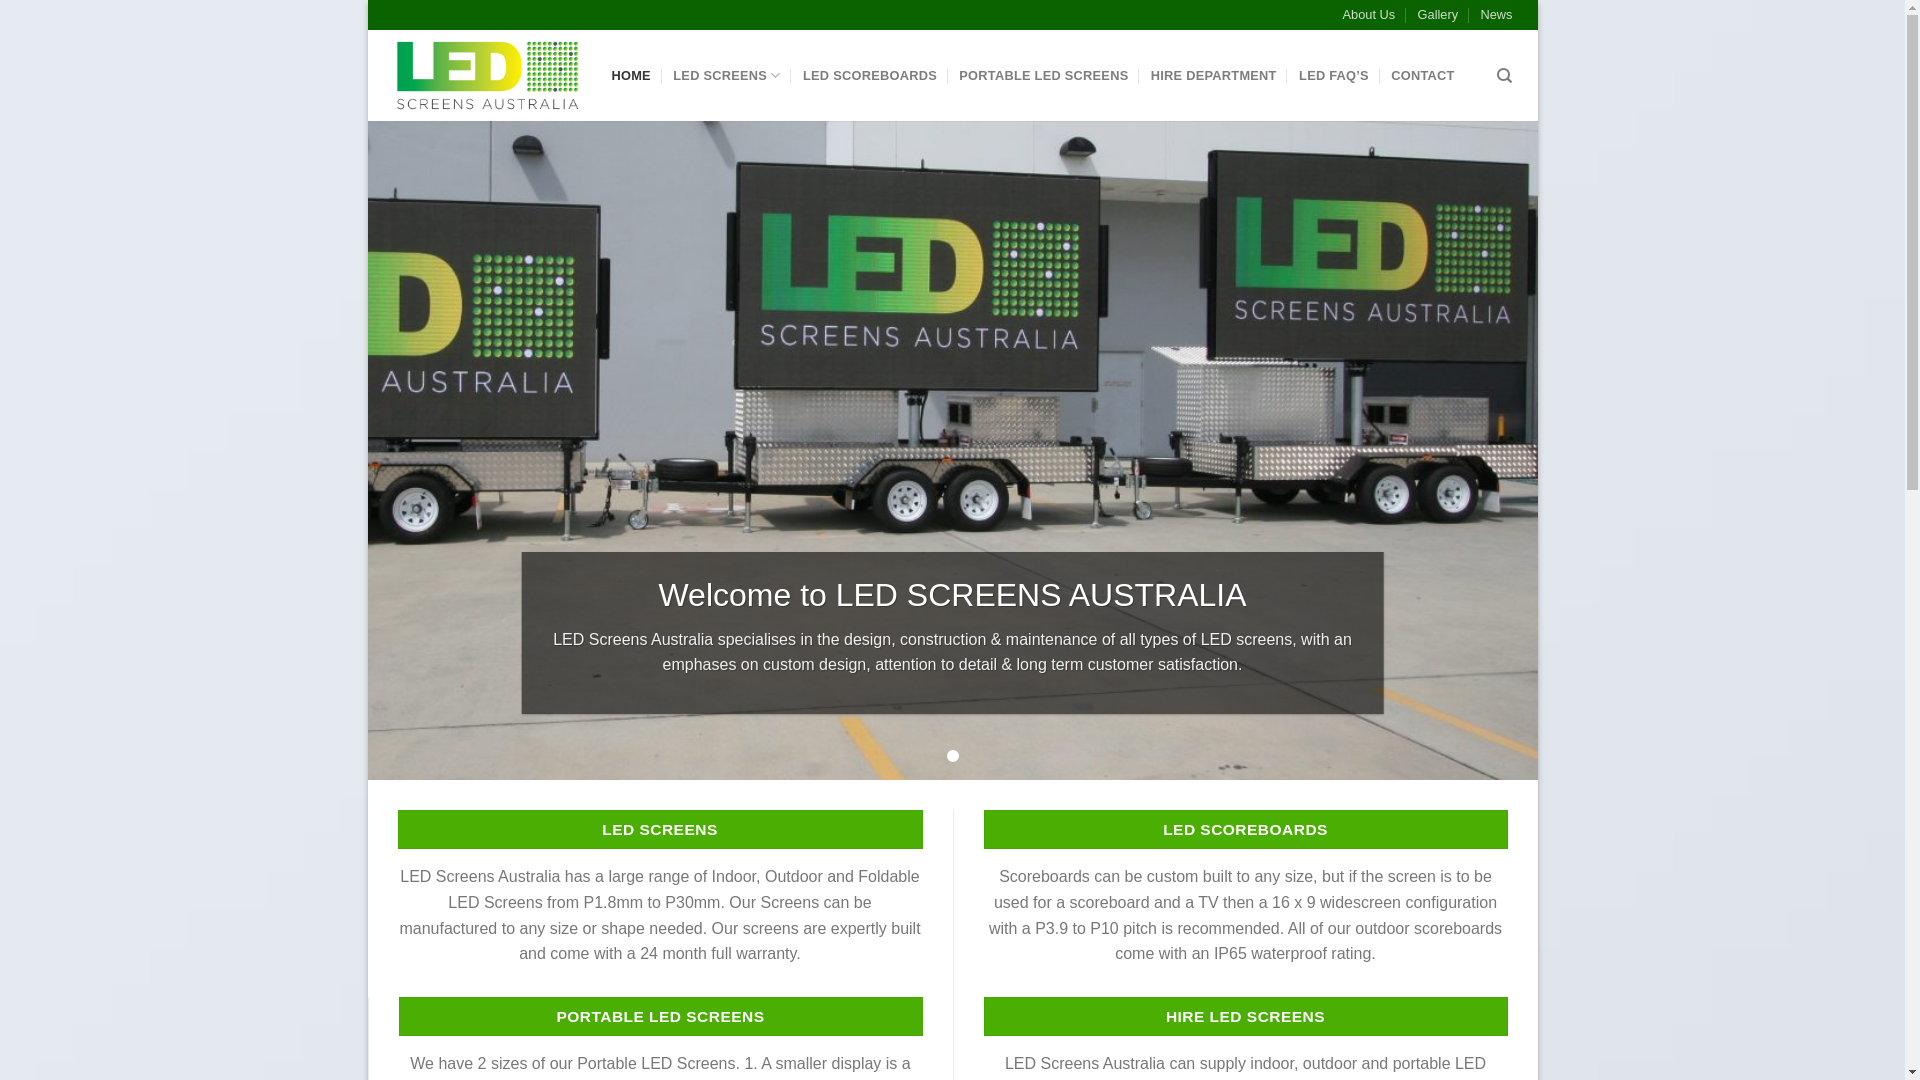 Image resolution: width=1920 pixels, height=1080 pixels. What do you see at coordinates (1496, 15) in the screenshot?
I see `News` at bounding box center [1496, 15].